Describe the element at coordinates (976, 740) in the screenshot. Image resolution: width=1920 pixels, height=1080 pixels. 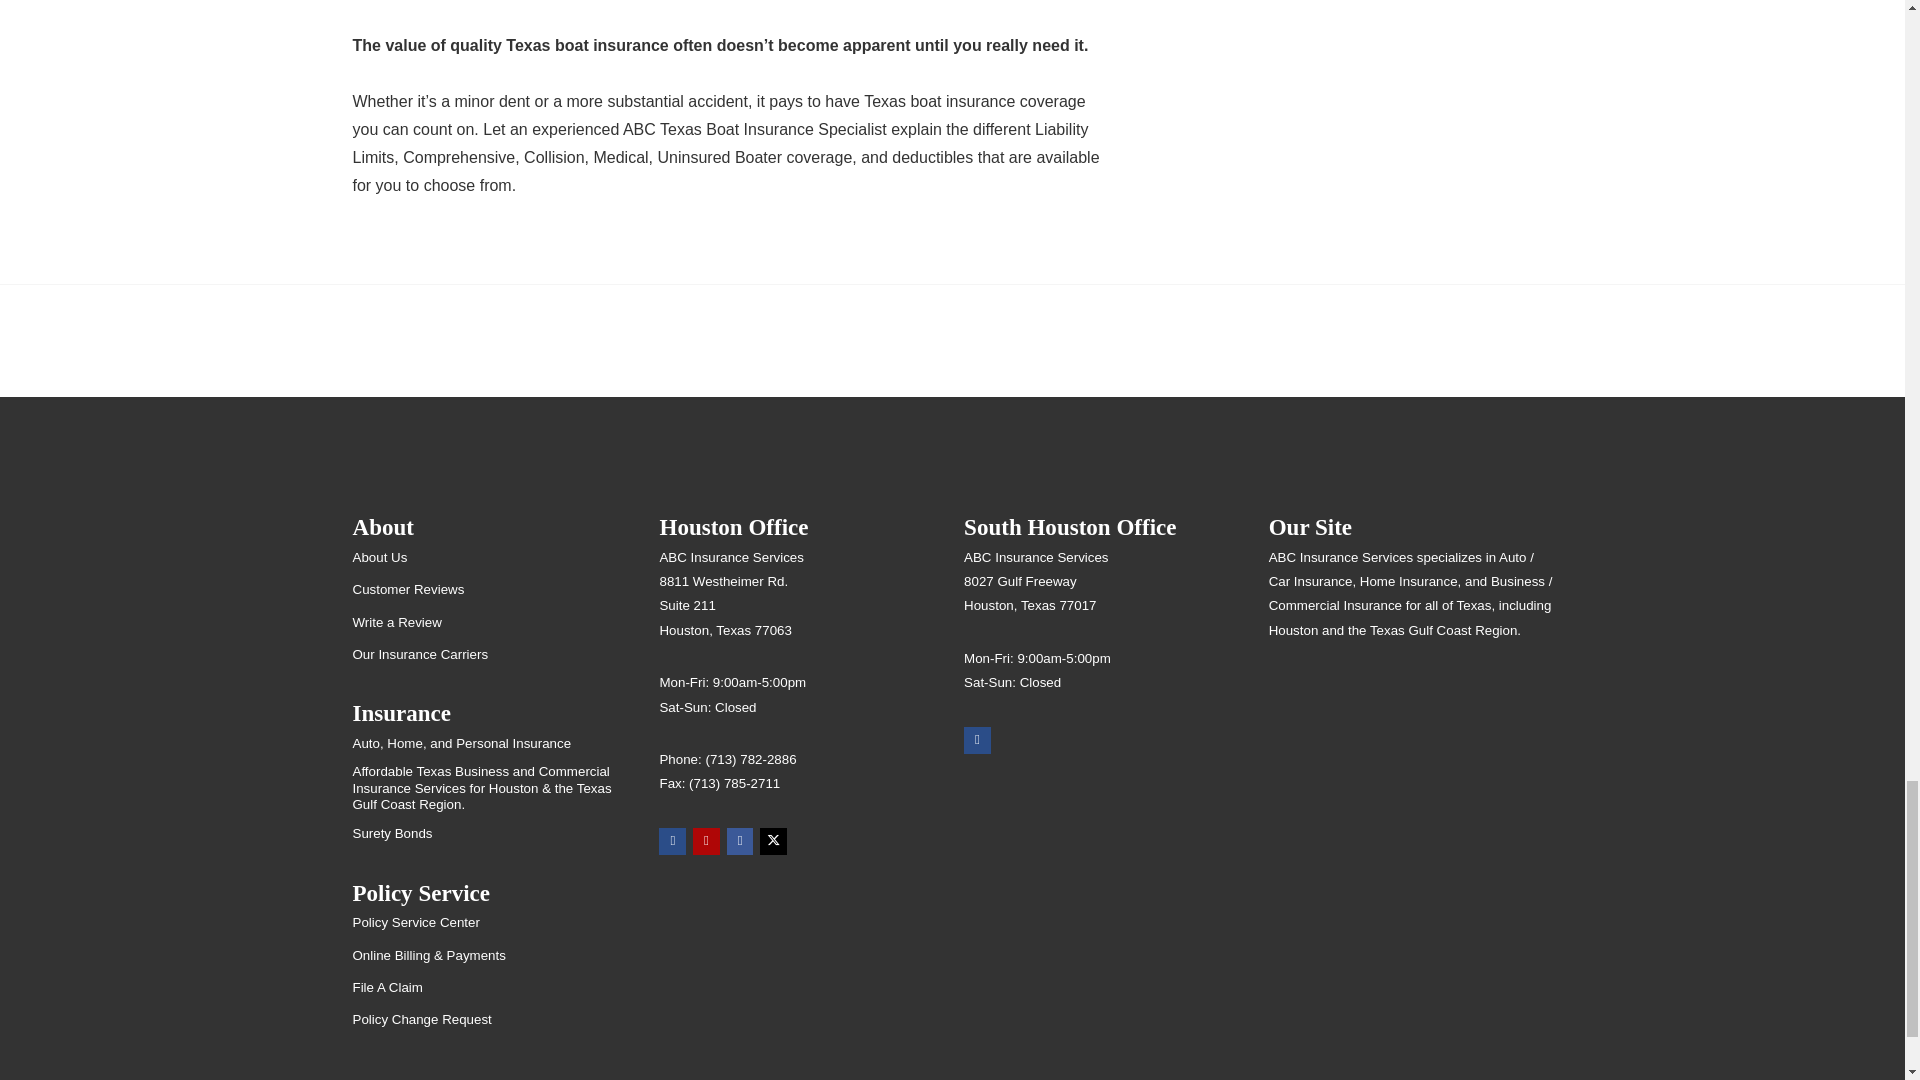
I see `Google Maps` at that location.